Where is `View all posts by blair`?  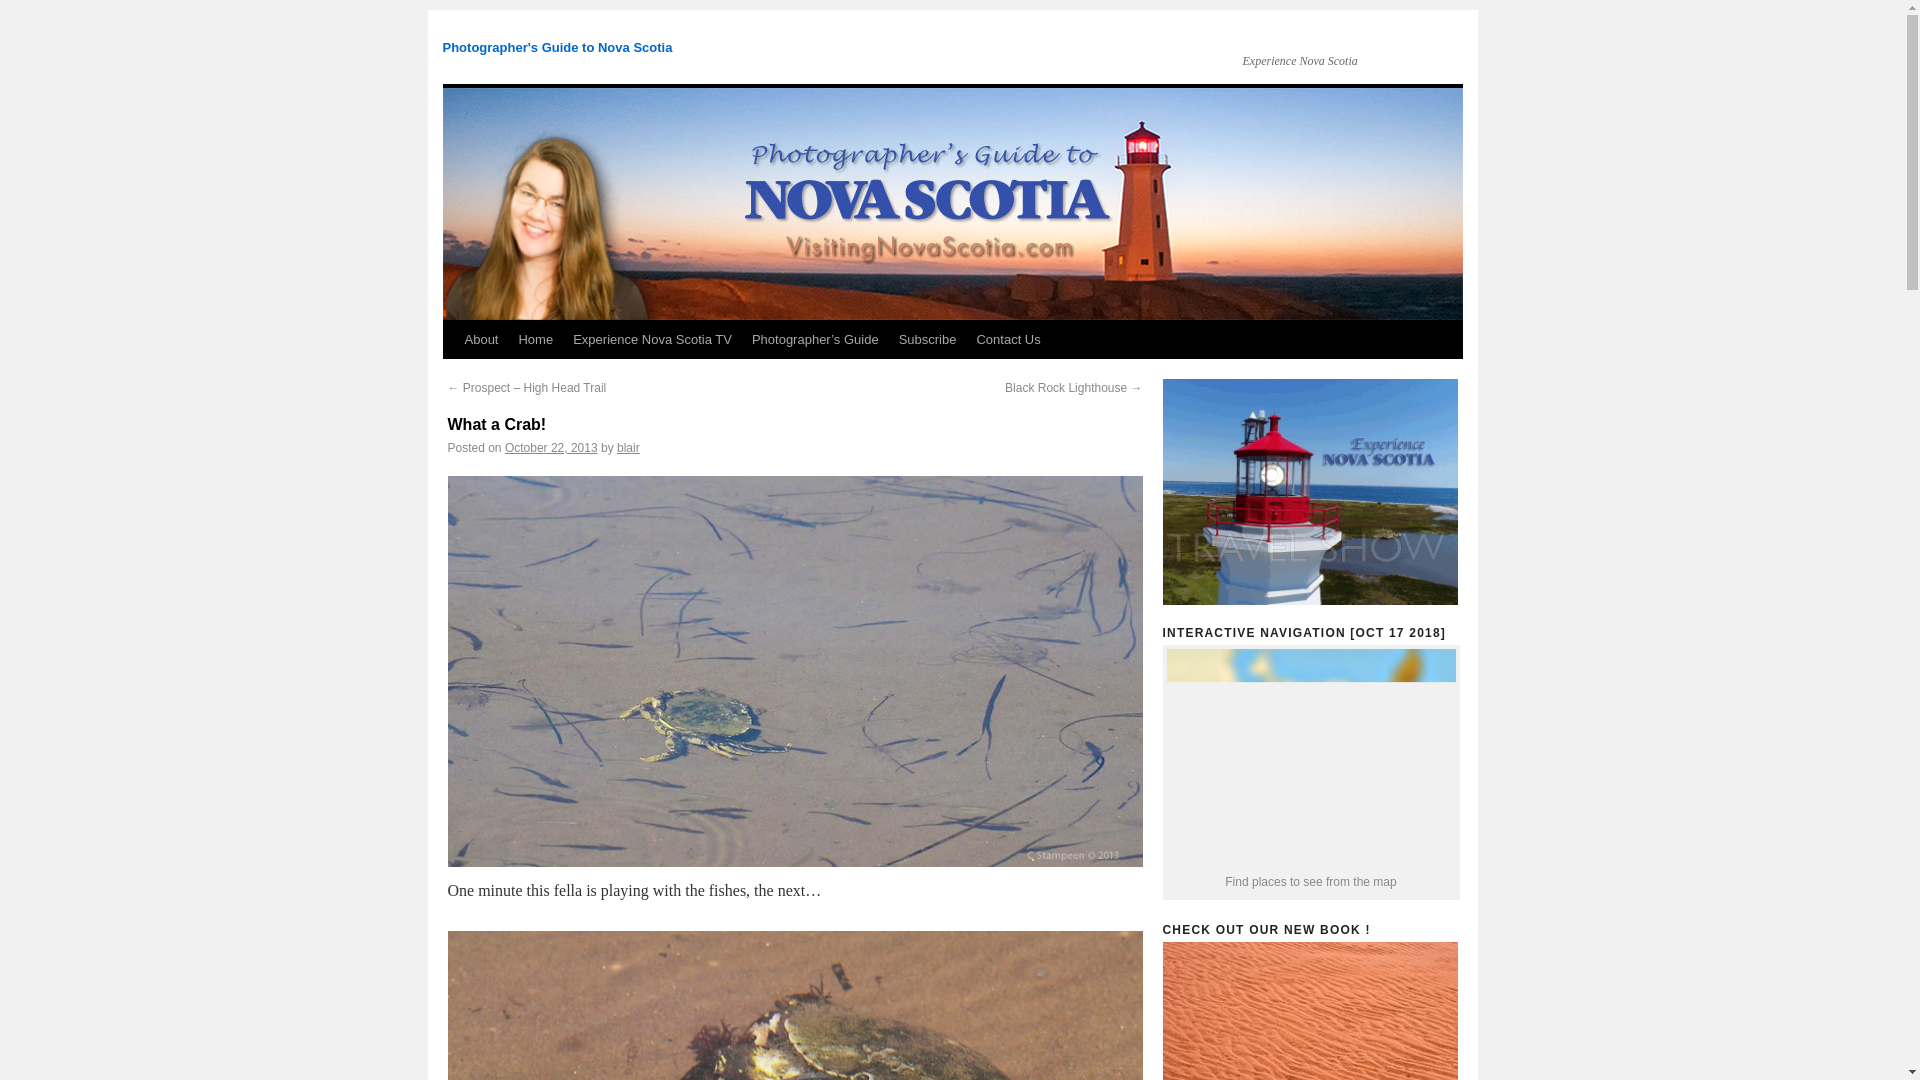
View all posts by blair is located at coordinates (628, 447).